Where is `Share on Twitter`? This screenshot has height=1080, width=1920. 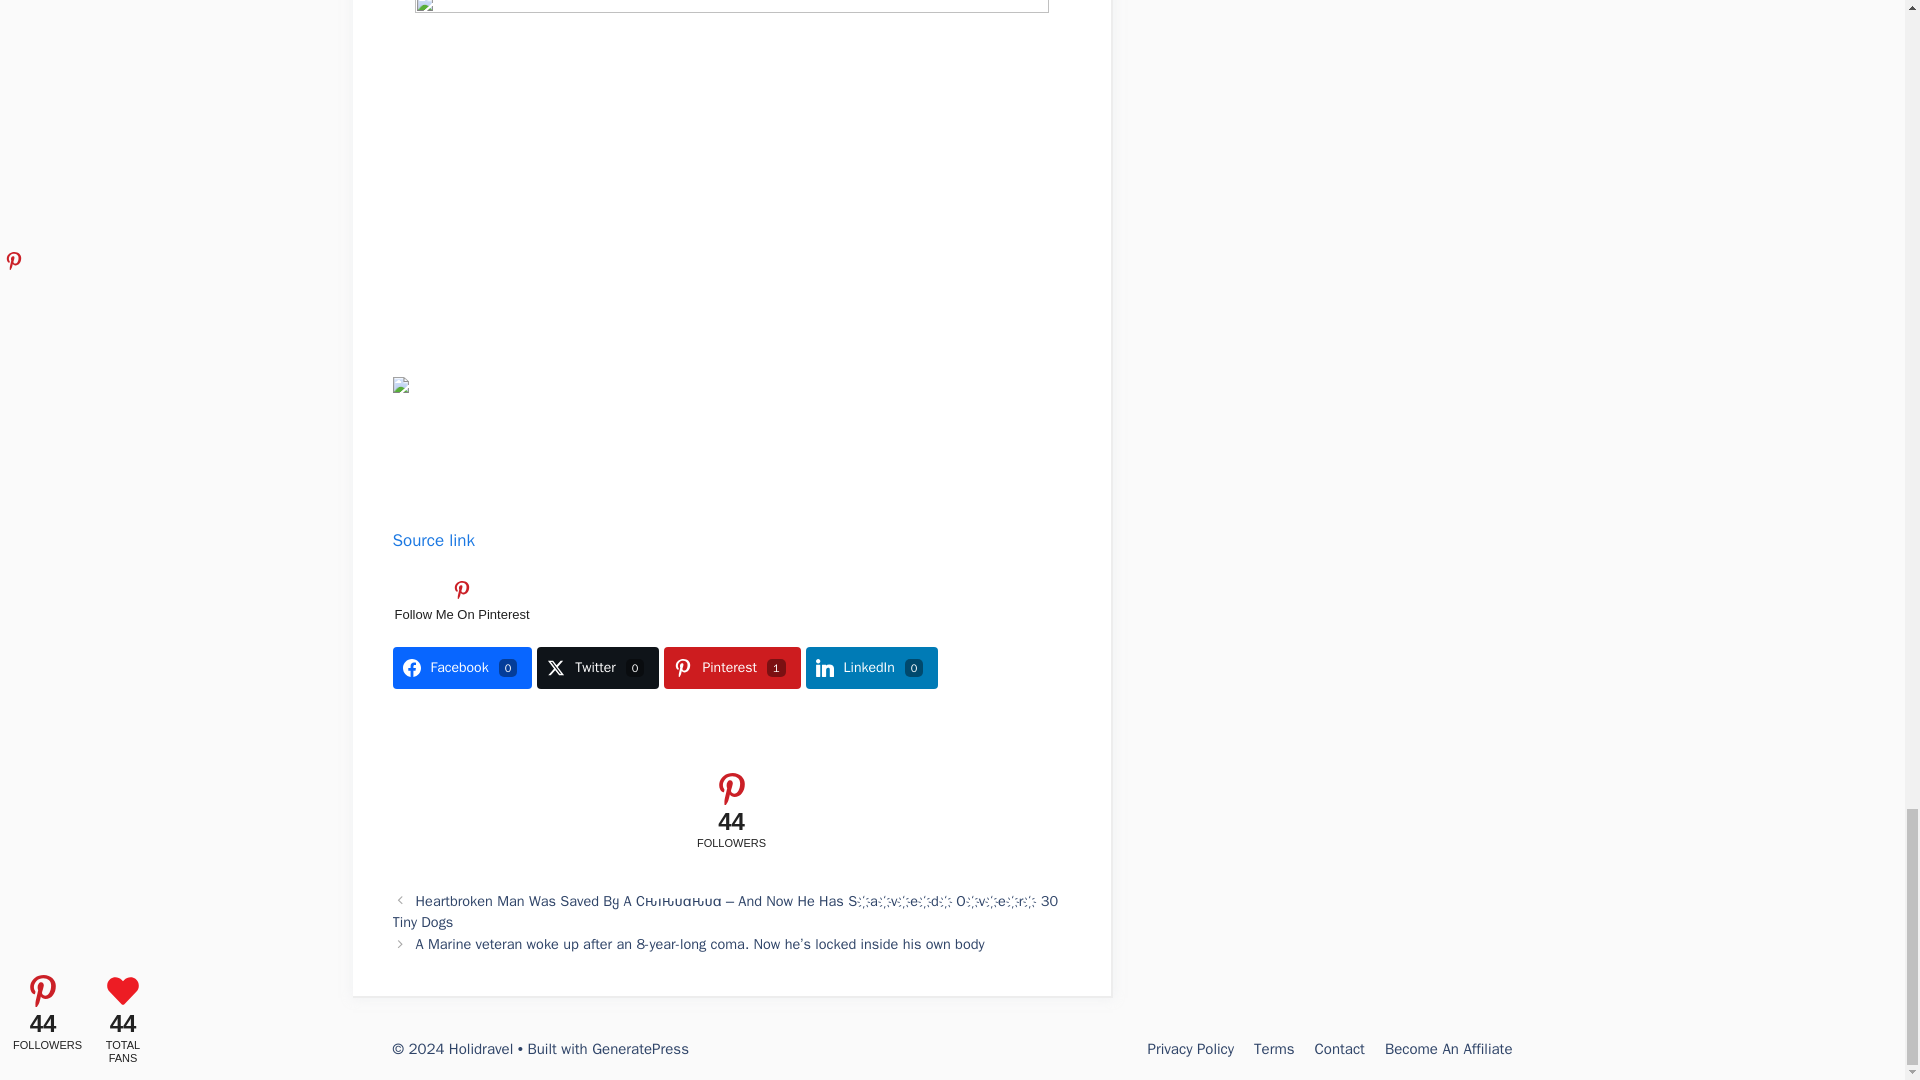 Share on Twitter is located at coordinates (598, 668).